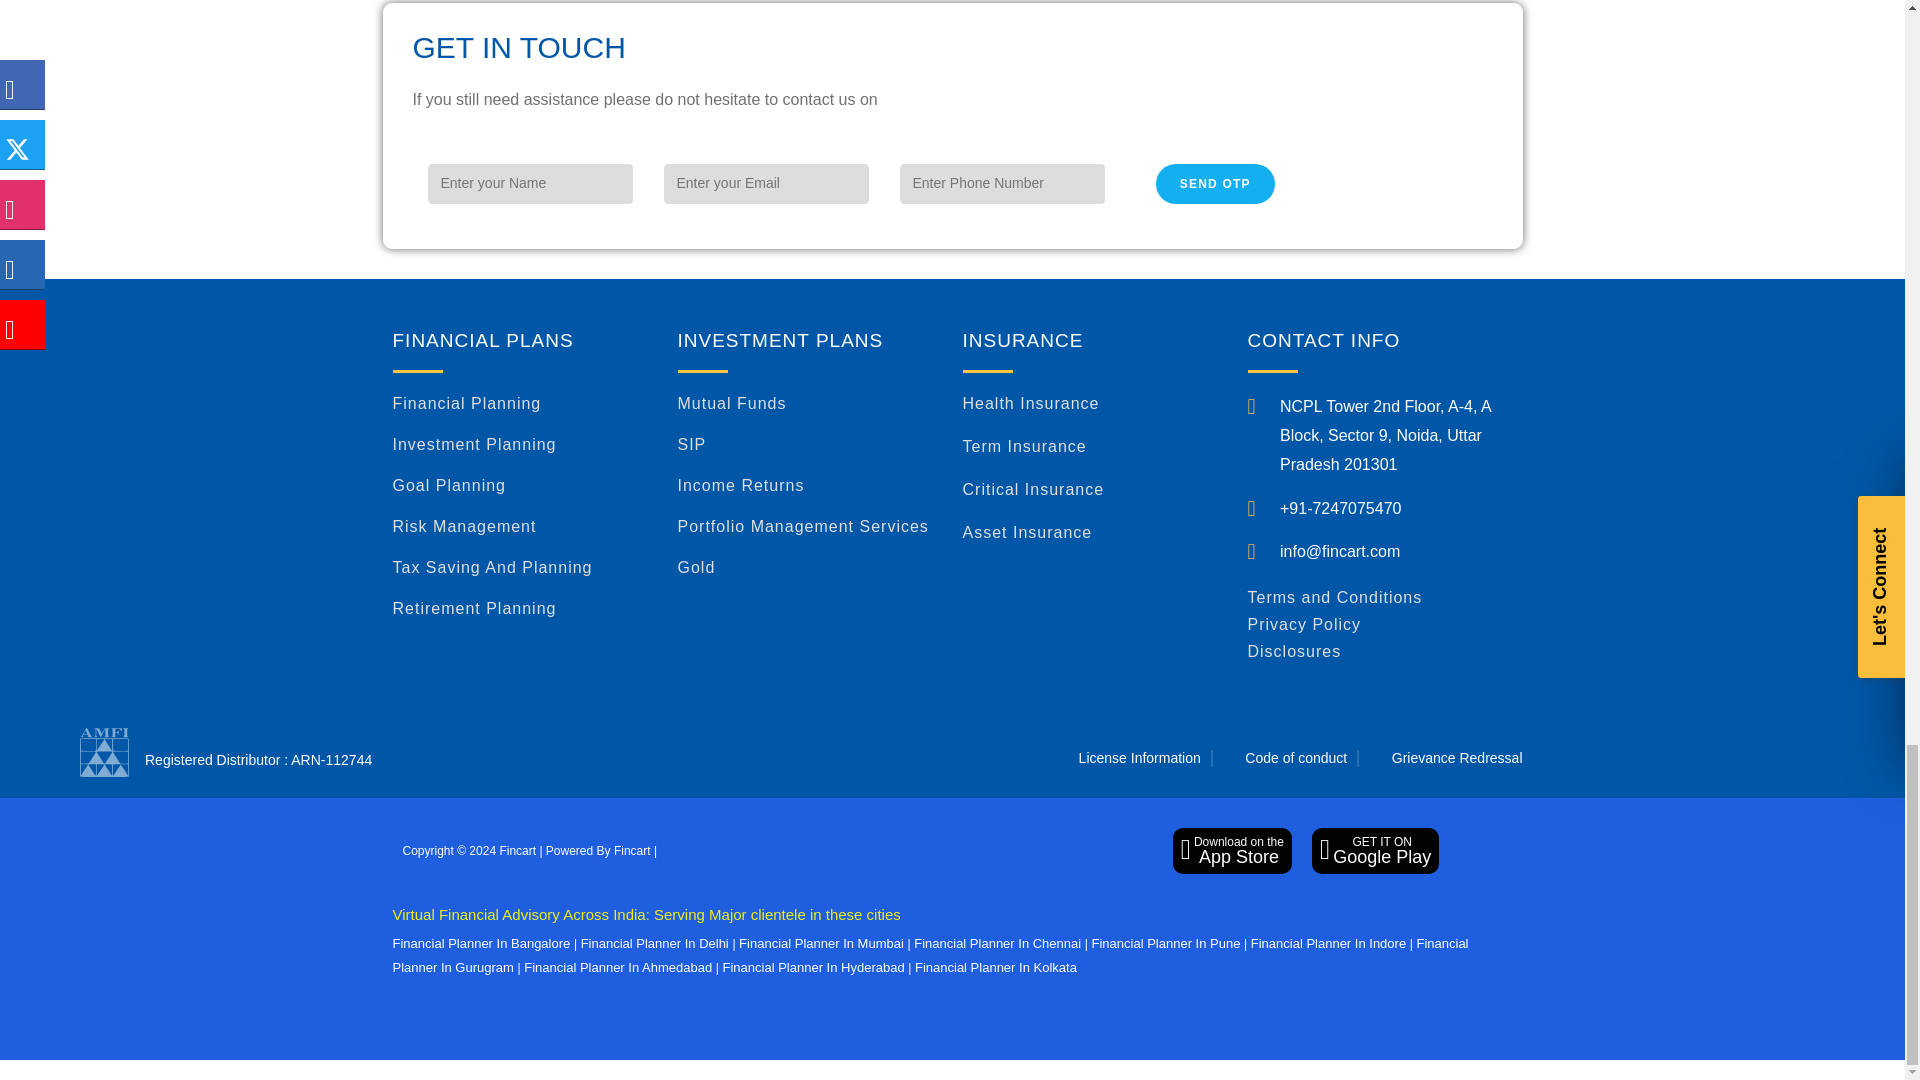 The width and height of the screenshot is (1920, 1080). I want to click on Send OTP, so click(1216, 184).